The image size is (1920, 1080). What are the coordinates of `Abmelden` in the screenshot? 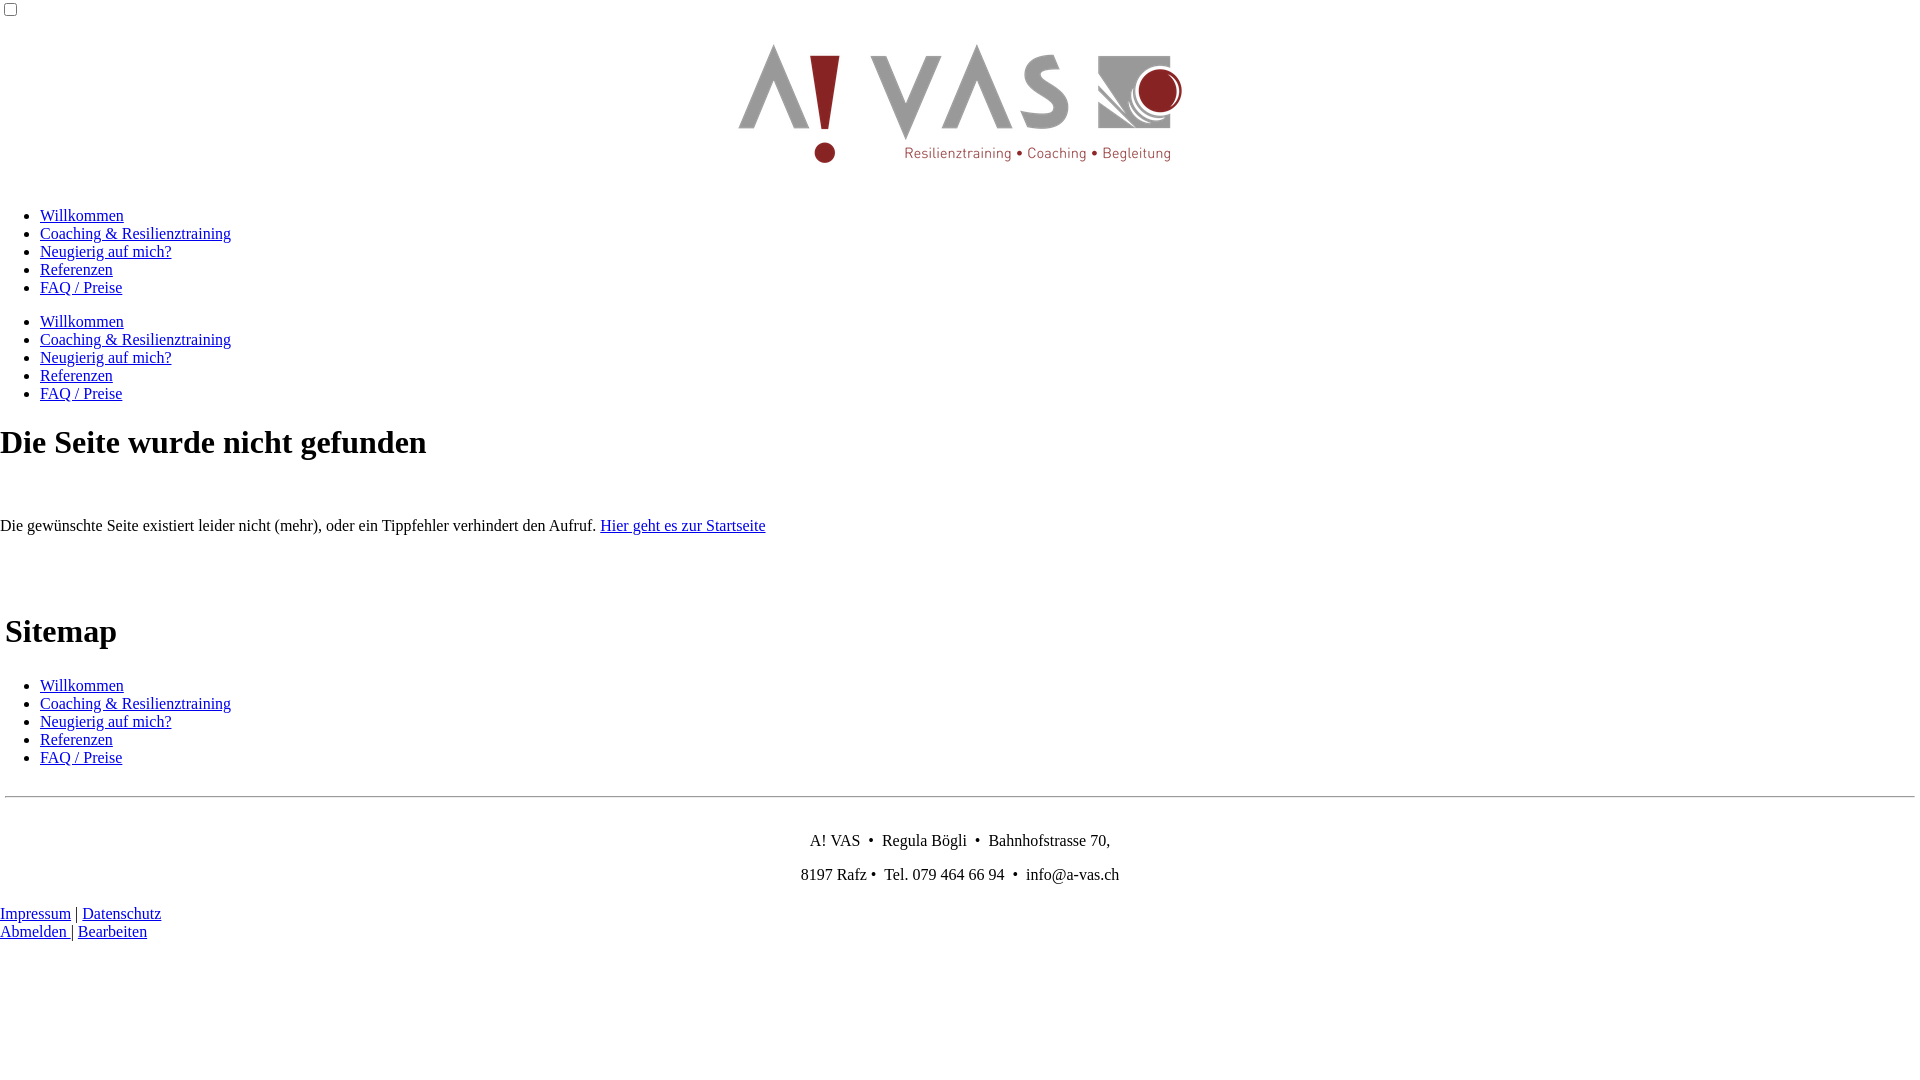 It's located at (36, 932).